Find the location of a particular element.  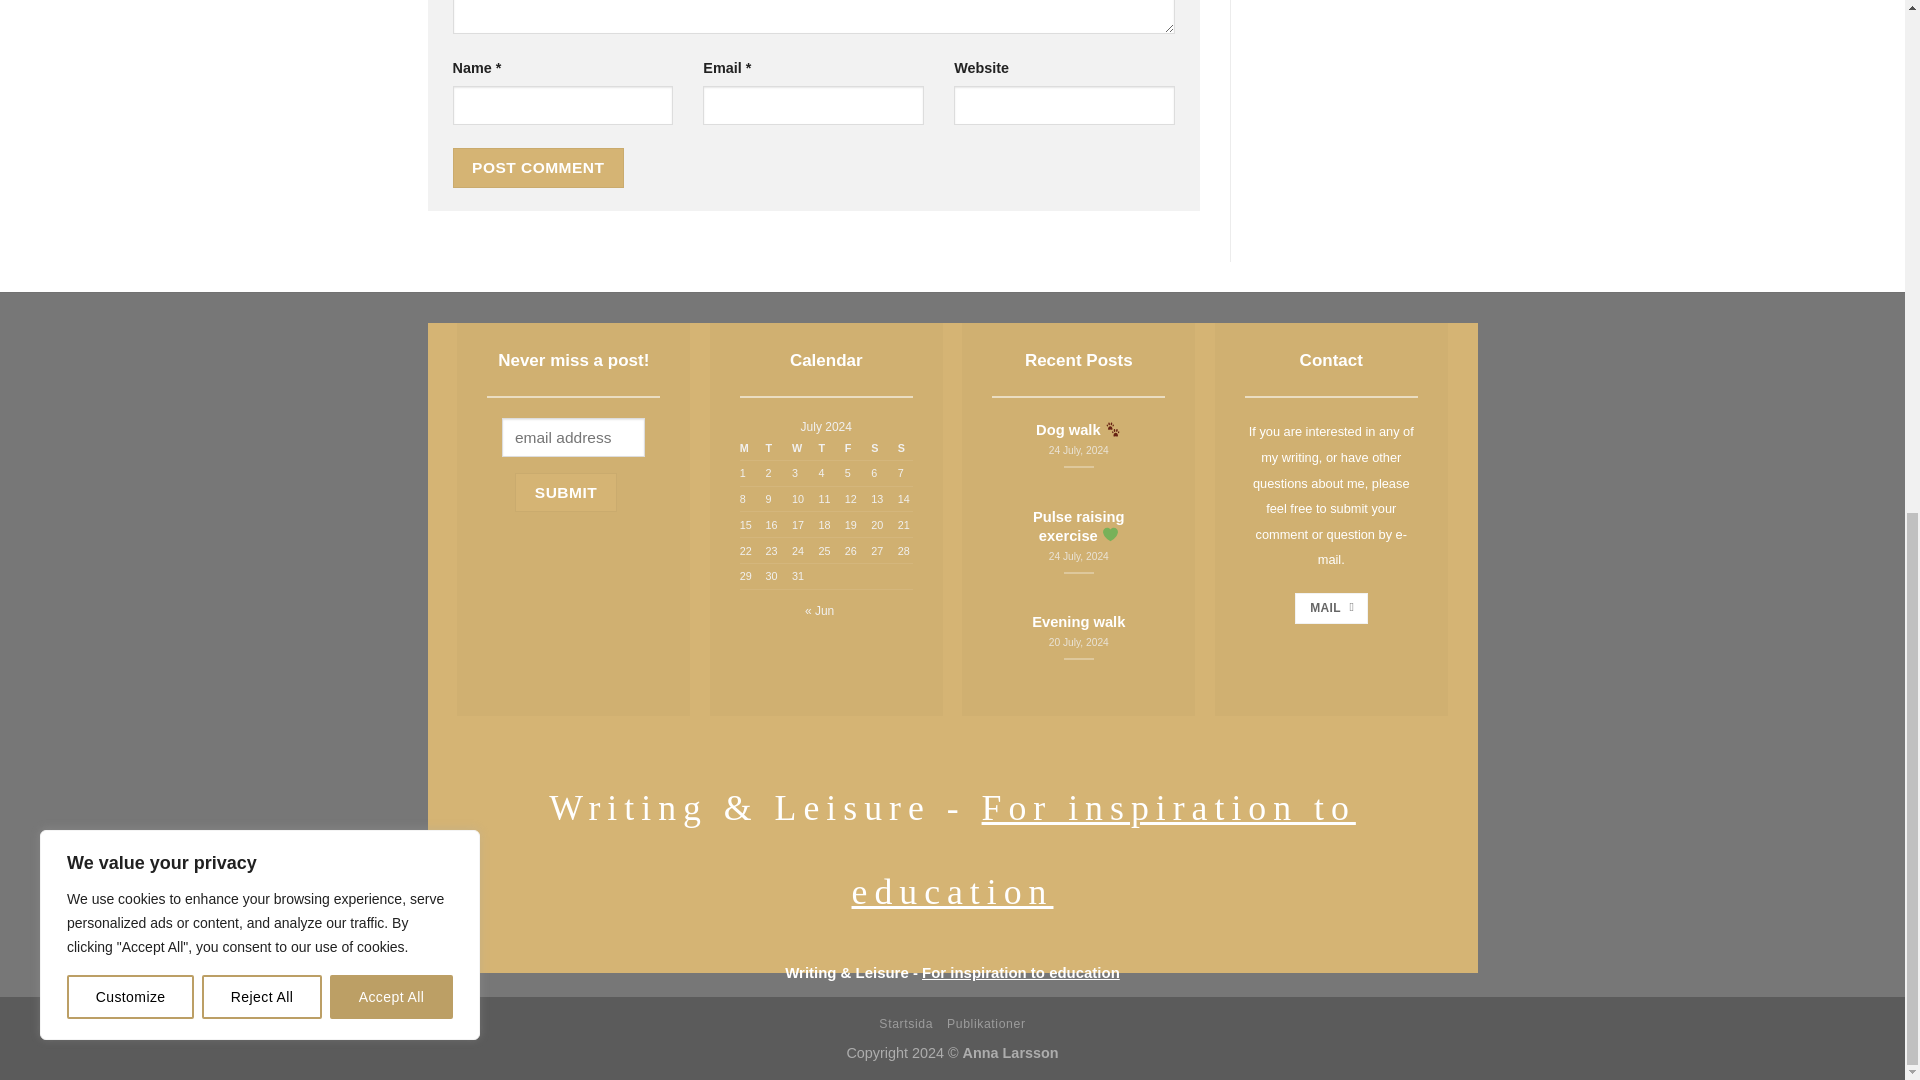

Reject All is located at coordinates (262, 24).